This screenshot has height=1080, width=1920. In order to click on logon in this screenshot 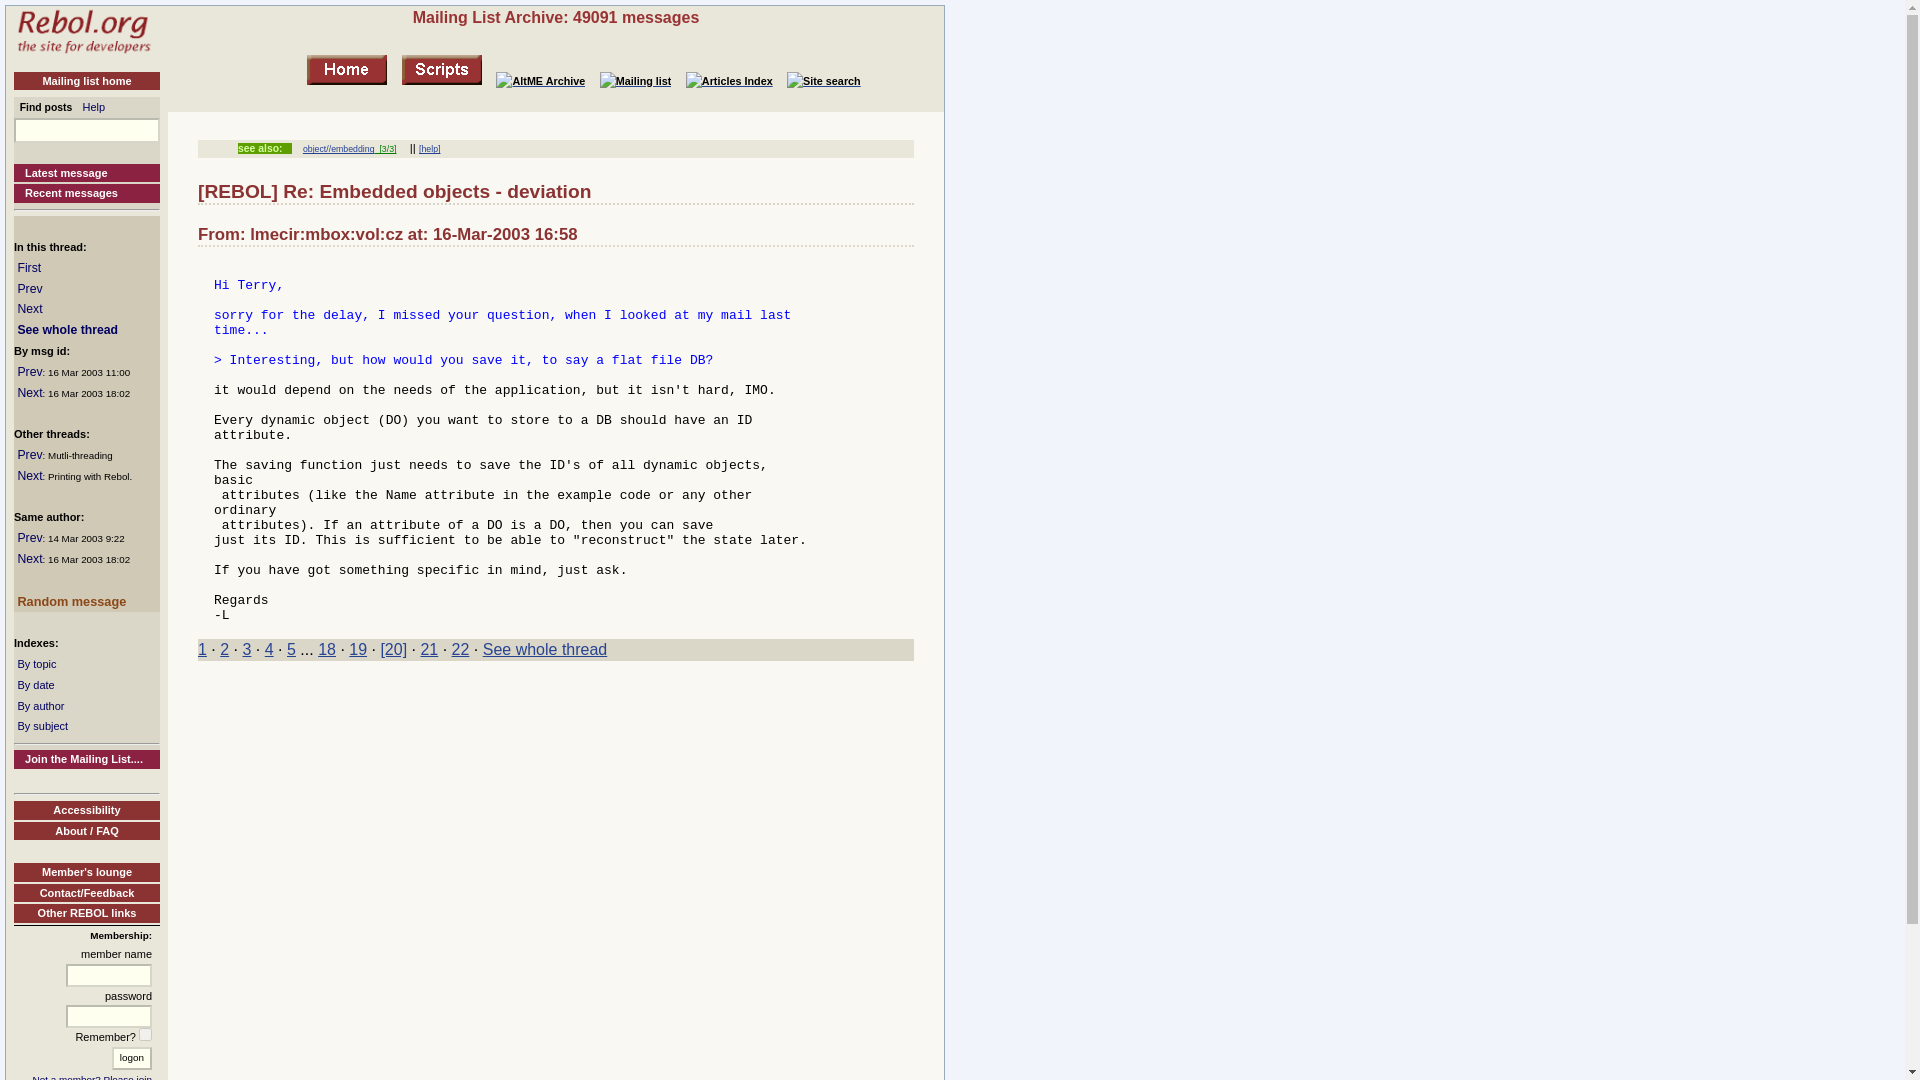, I will do `click(131, 1058)`.